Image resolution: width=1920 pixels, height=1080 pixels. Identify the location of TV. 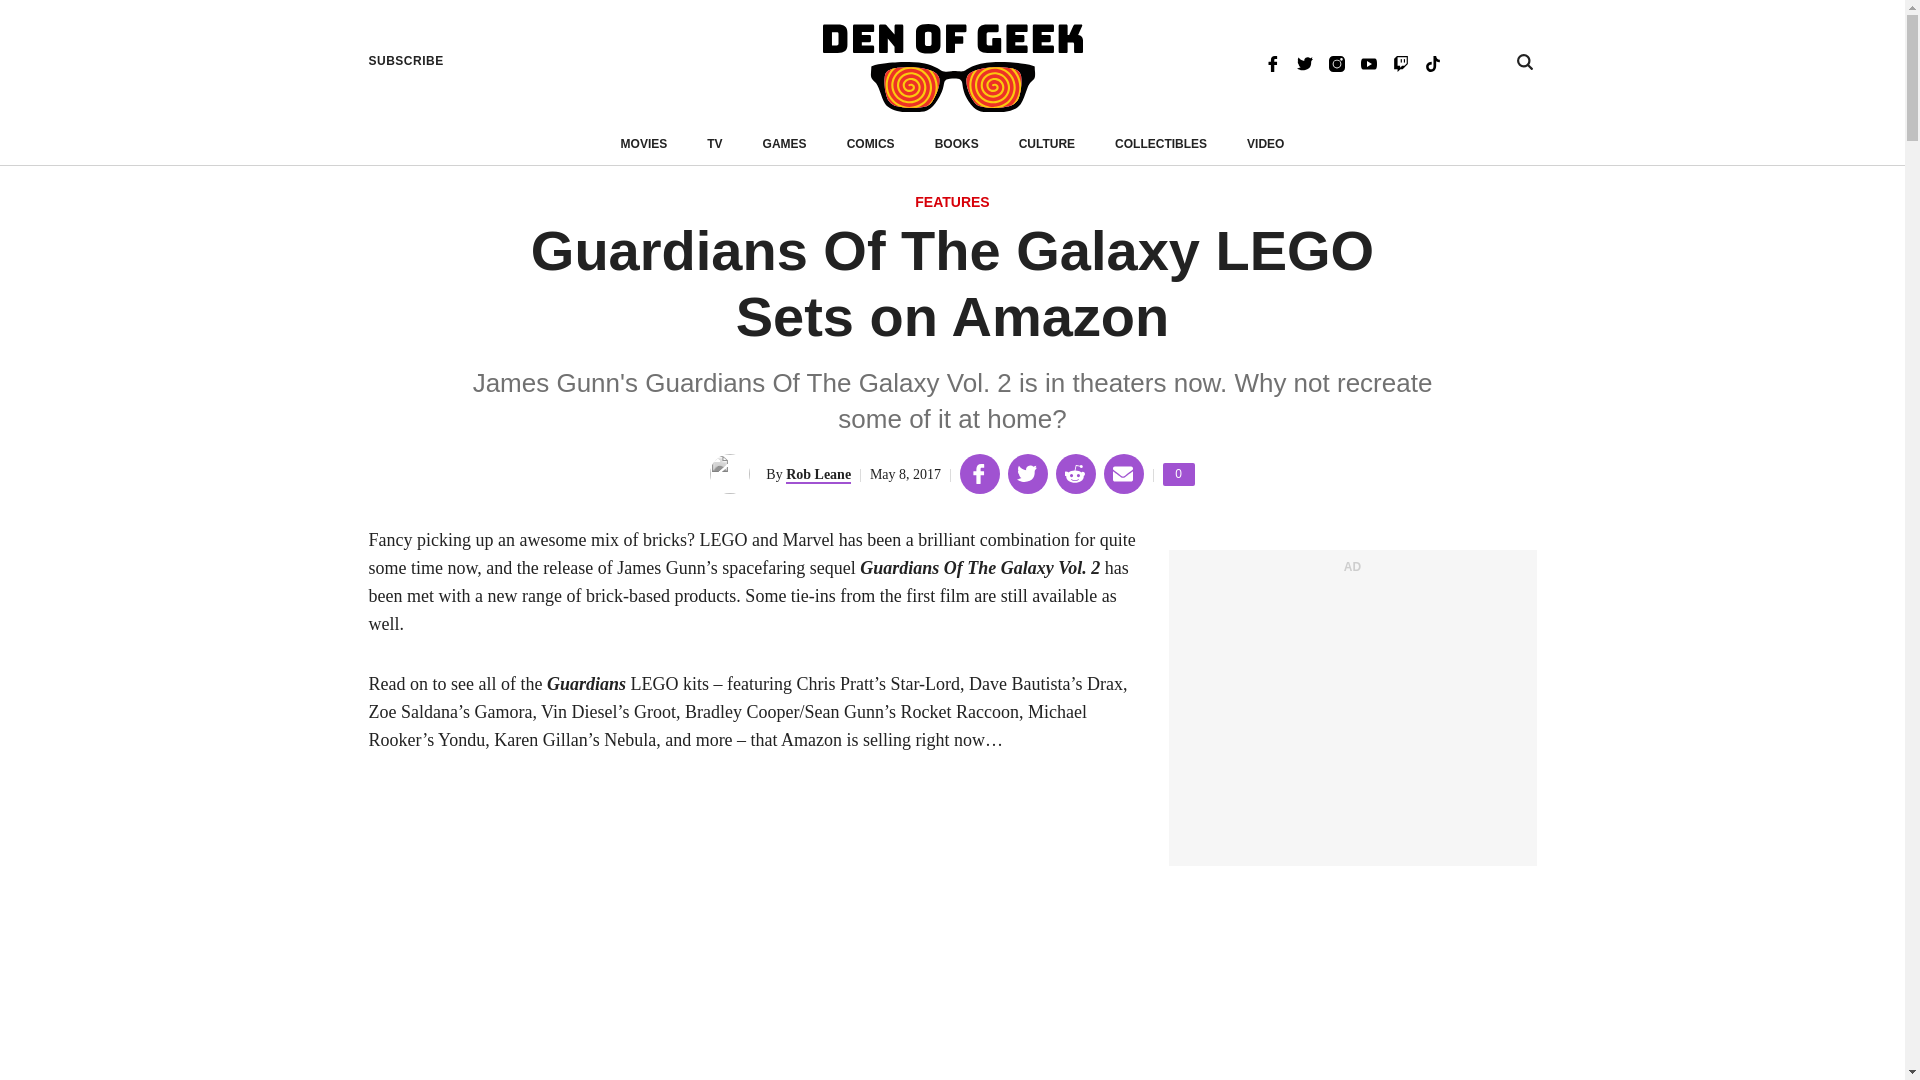
(1524, 62).